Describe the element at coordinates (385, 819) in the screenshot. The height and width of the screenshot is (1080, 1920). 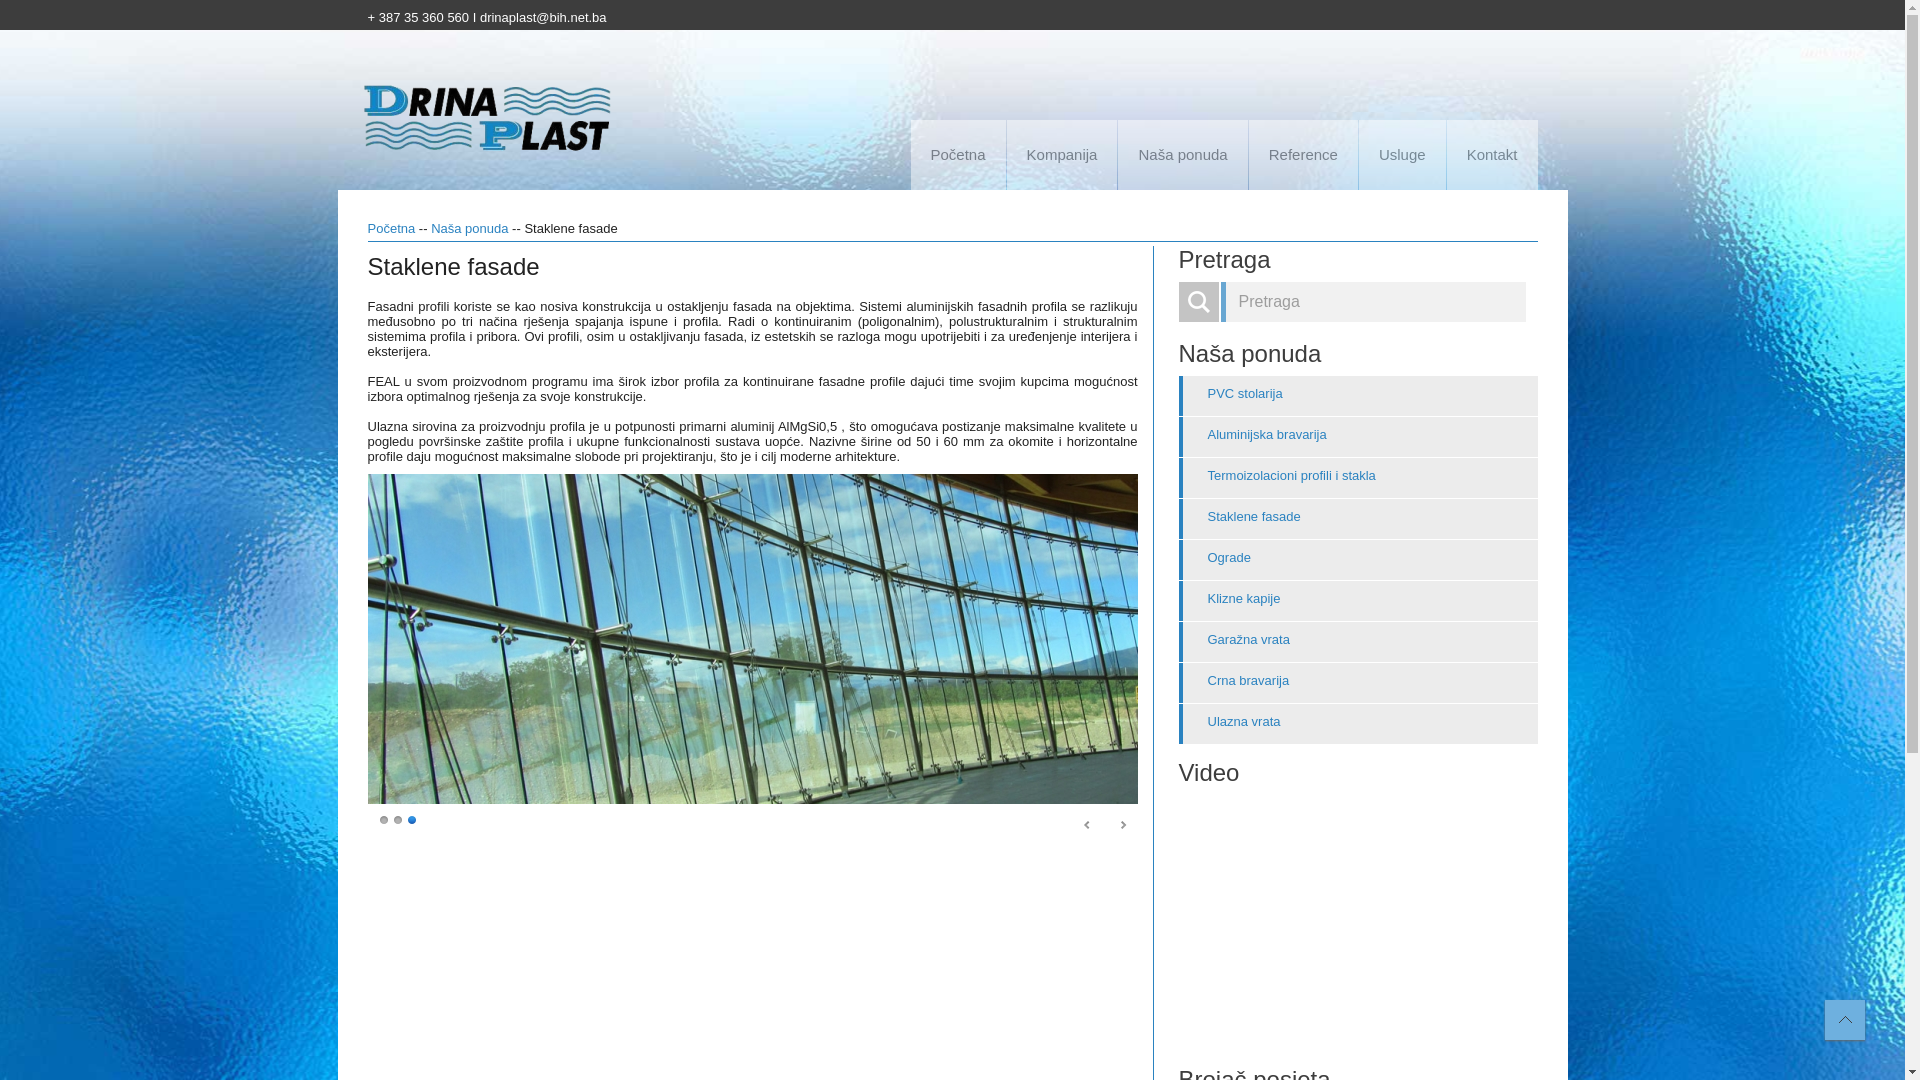
I see `1` at that location.